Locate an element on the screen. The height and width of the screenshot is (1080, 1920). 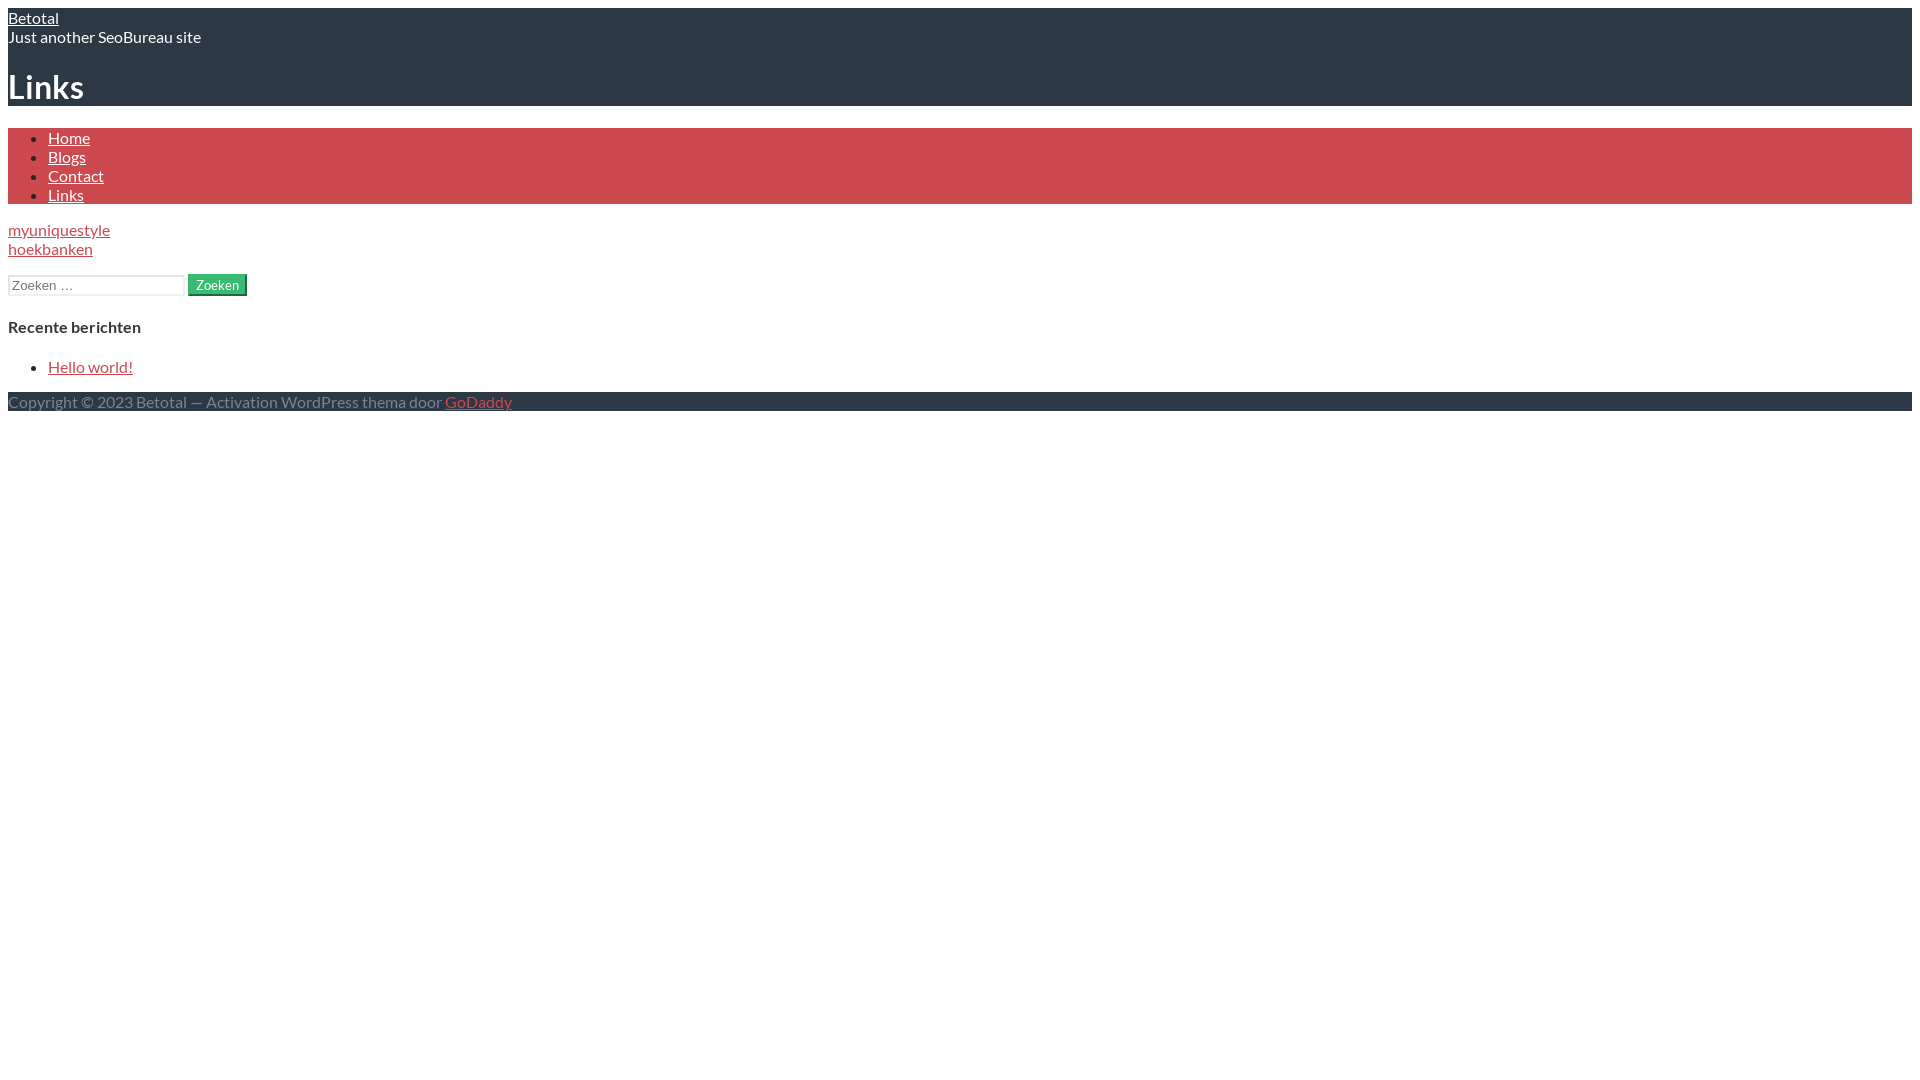
myuniquestyle is located at coordinates (59, 230).